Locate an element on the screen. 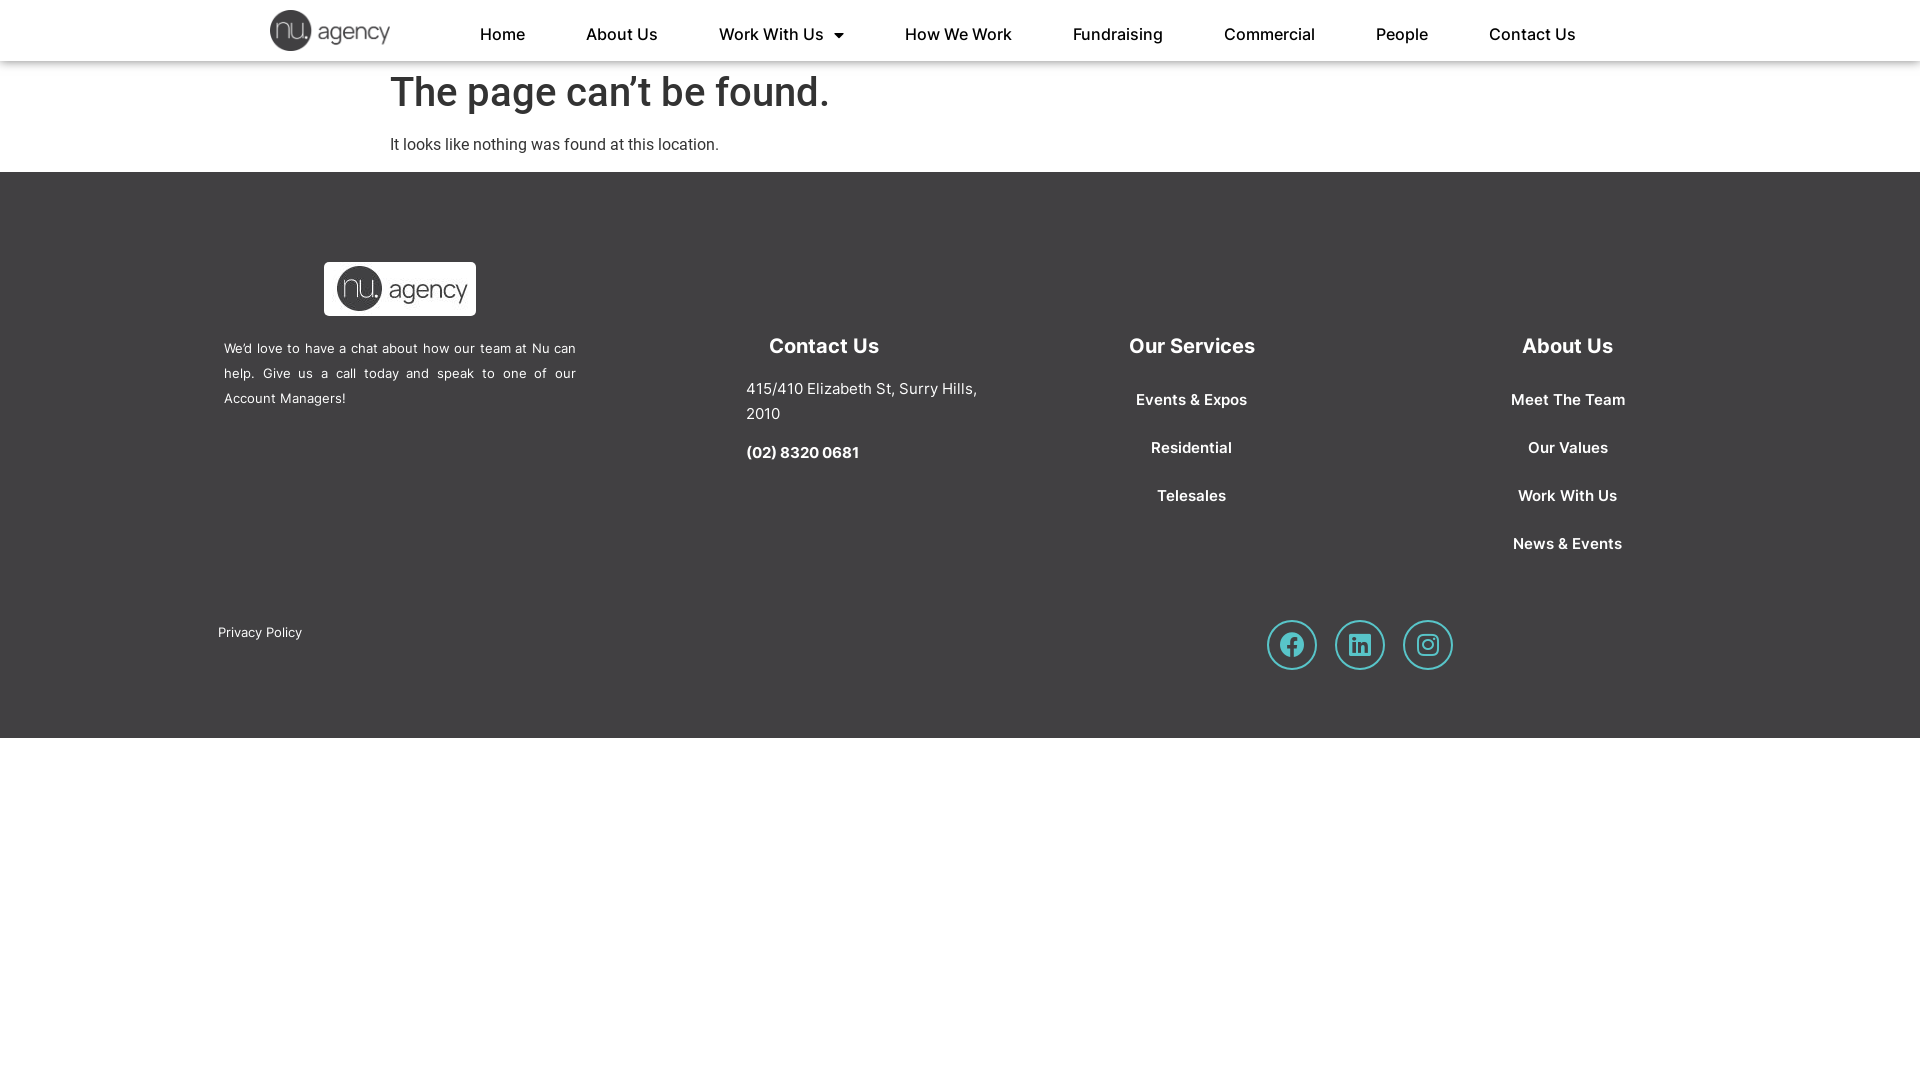 This screenshot has width=1920, height=1080. Fundraising is located at coordinates (1118, 35).